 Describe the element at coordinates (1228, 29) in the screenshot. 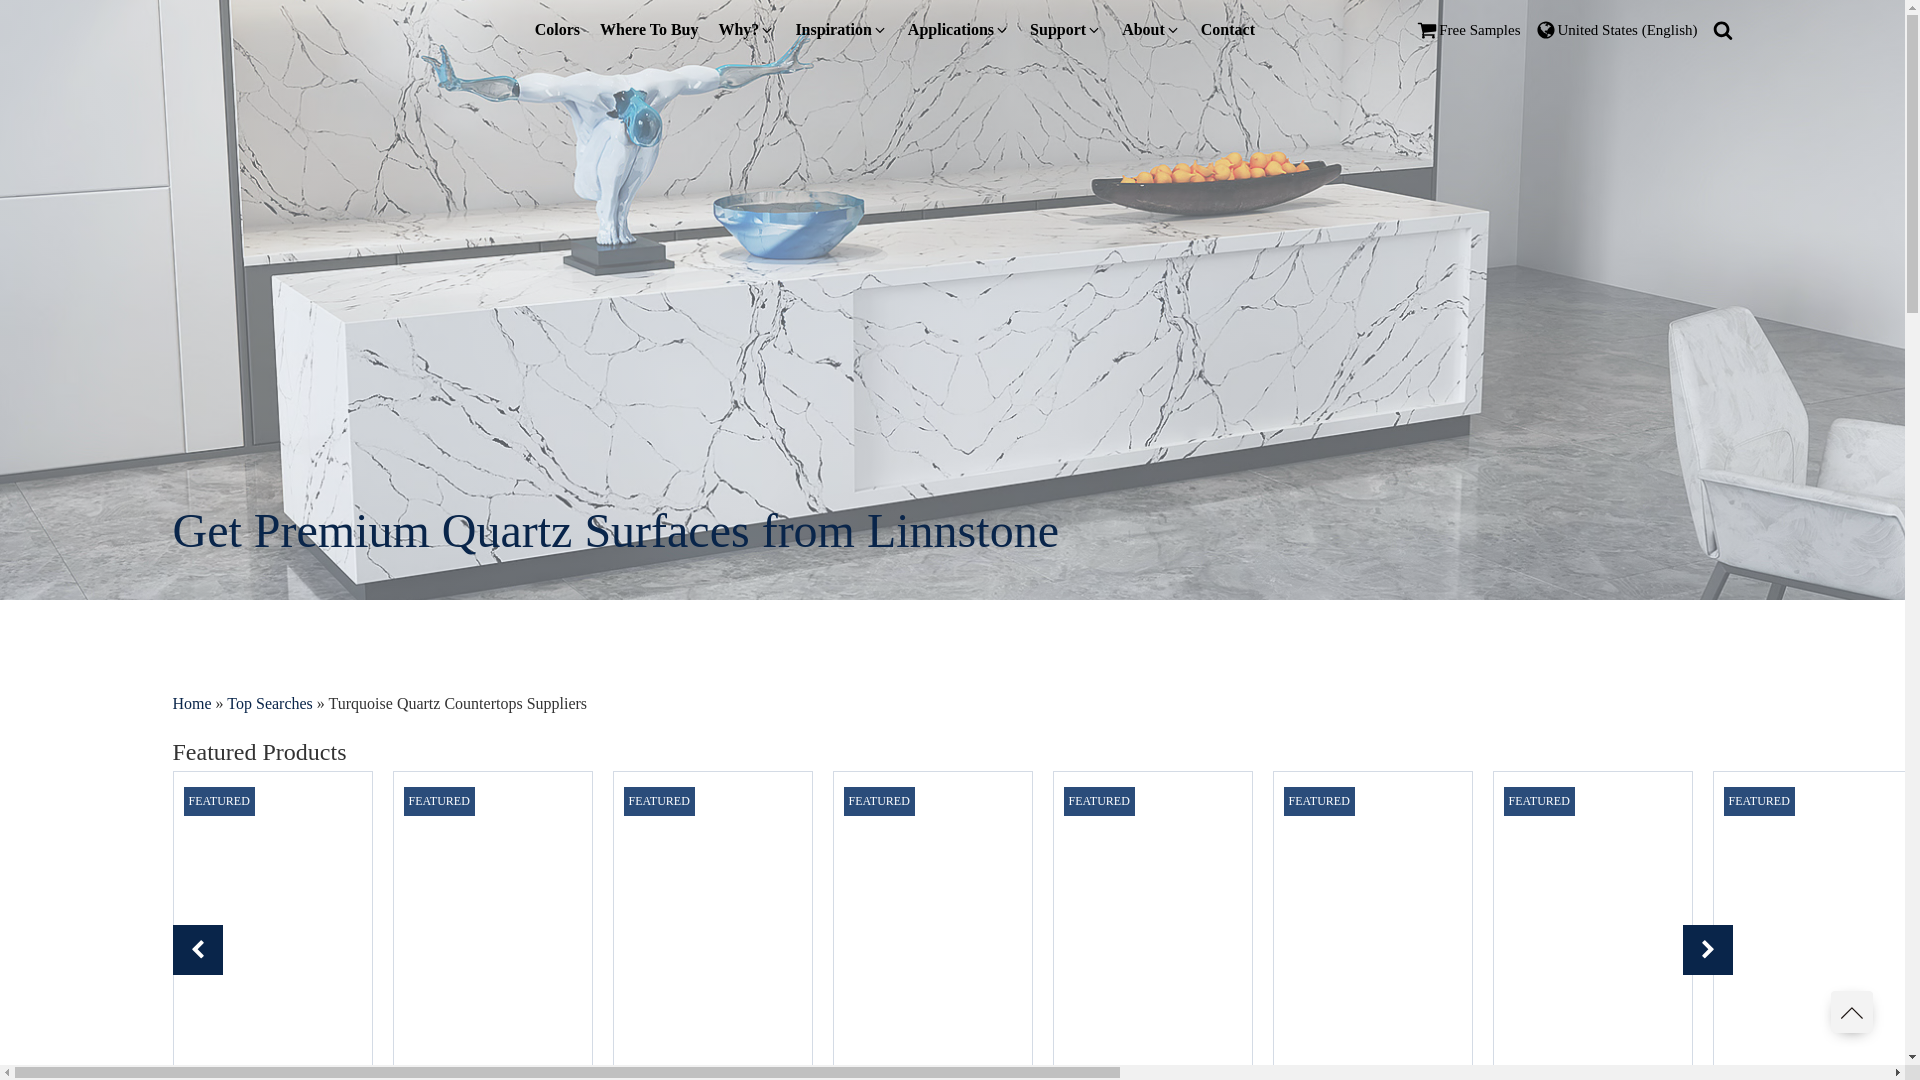

I see `Contact` at that location.